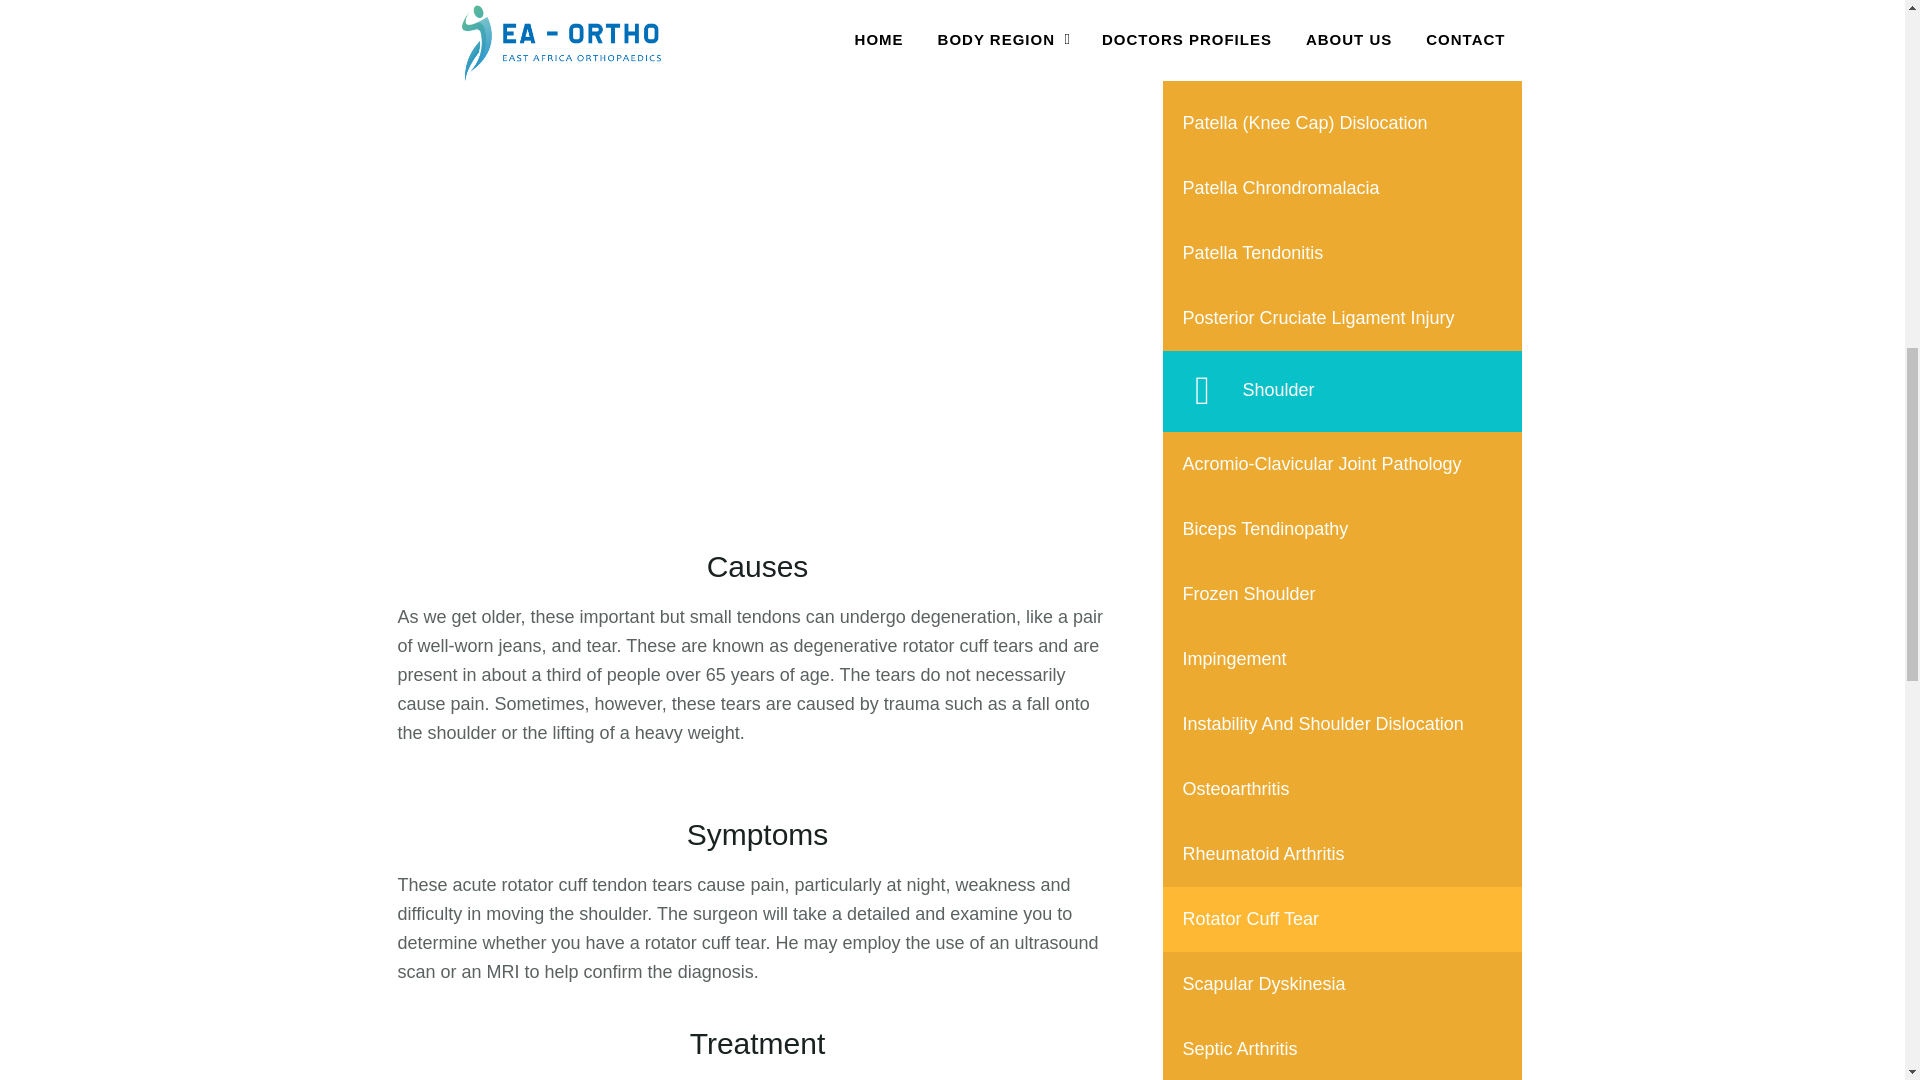 The width and height of the screenshot is (1920, 1080). What do you see at coordinates (1342, 660) in the screenshot?
I see `Impingement` at bounding box center [1342, 660].